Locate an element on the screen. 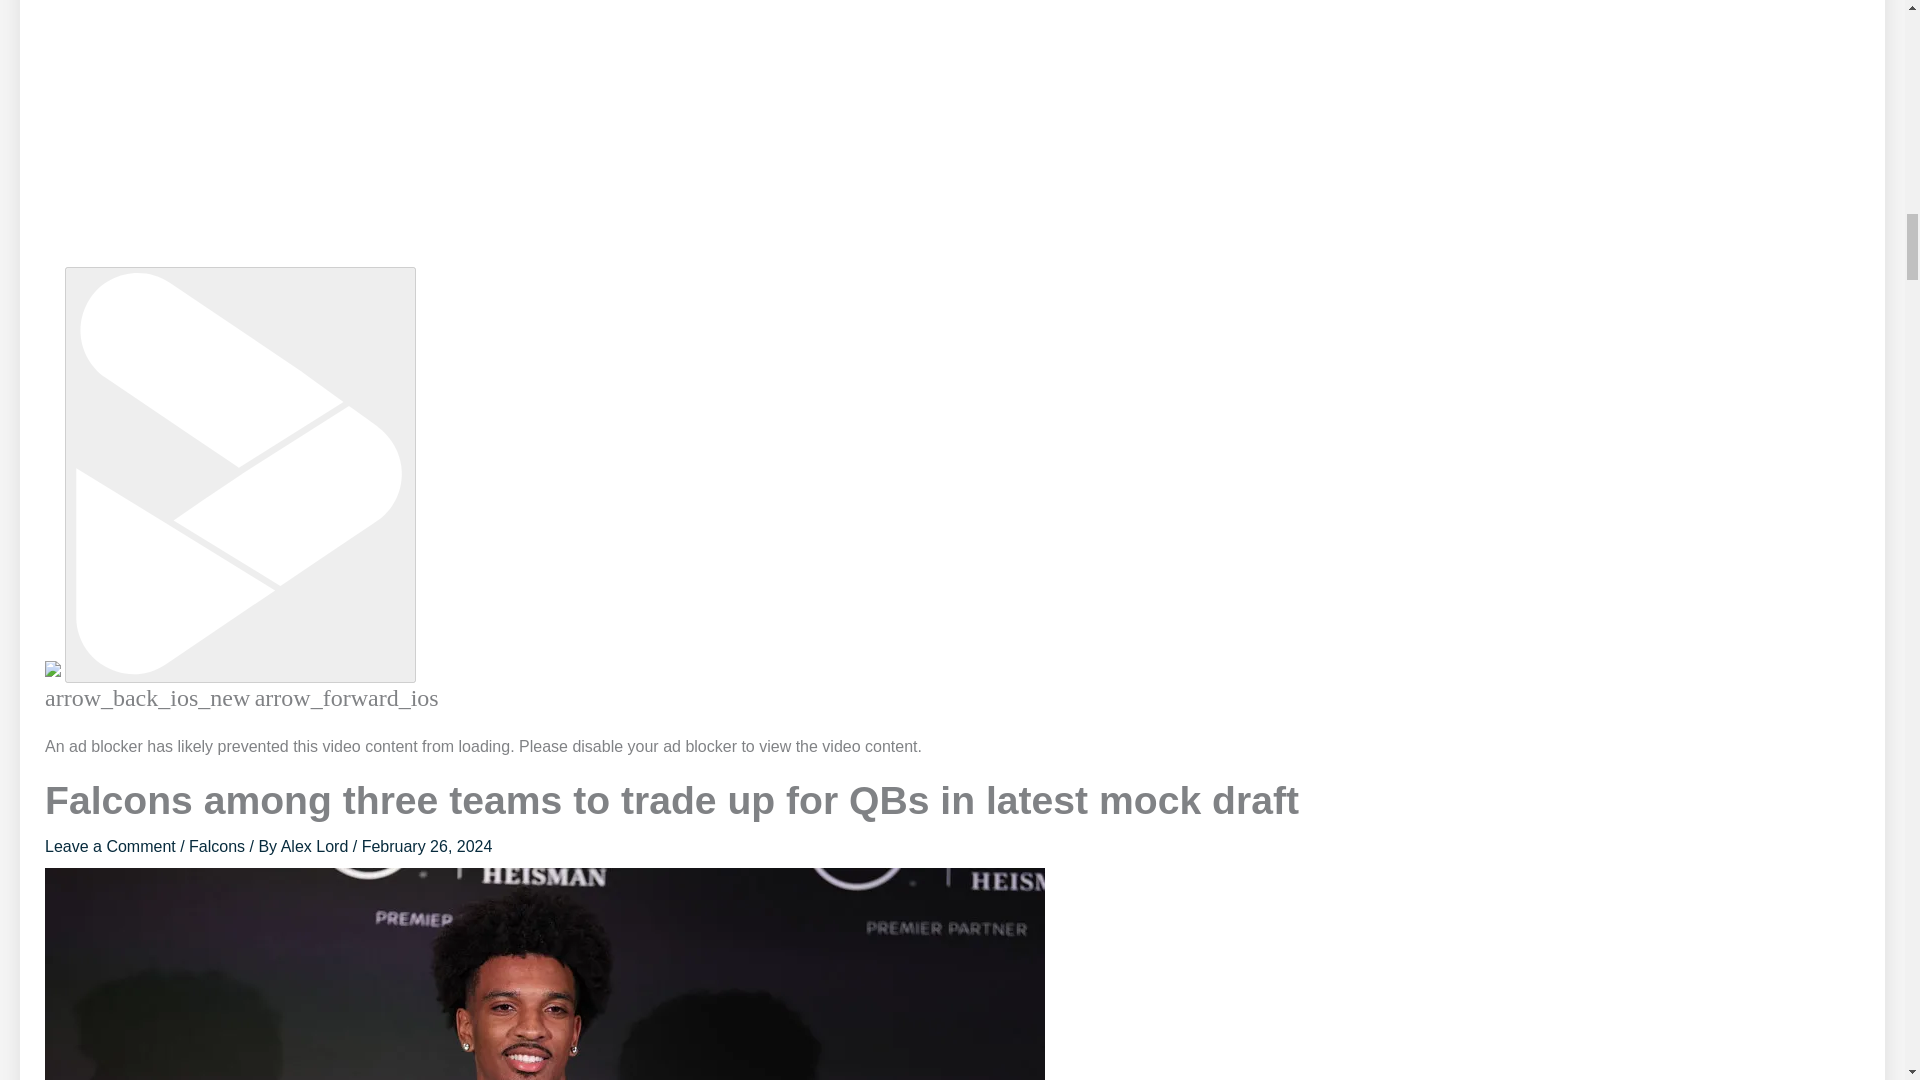  View all posts by Alex Lord is located at coordinates (316, 846).